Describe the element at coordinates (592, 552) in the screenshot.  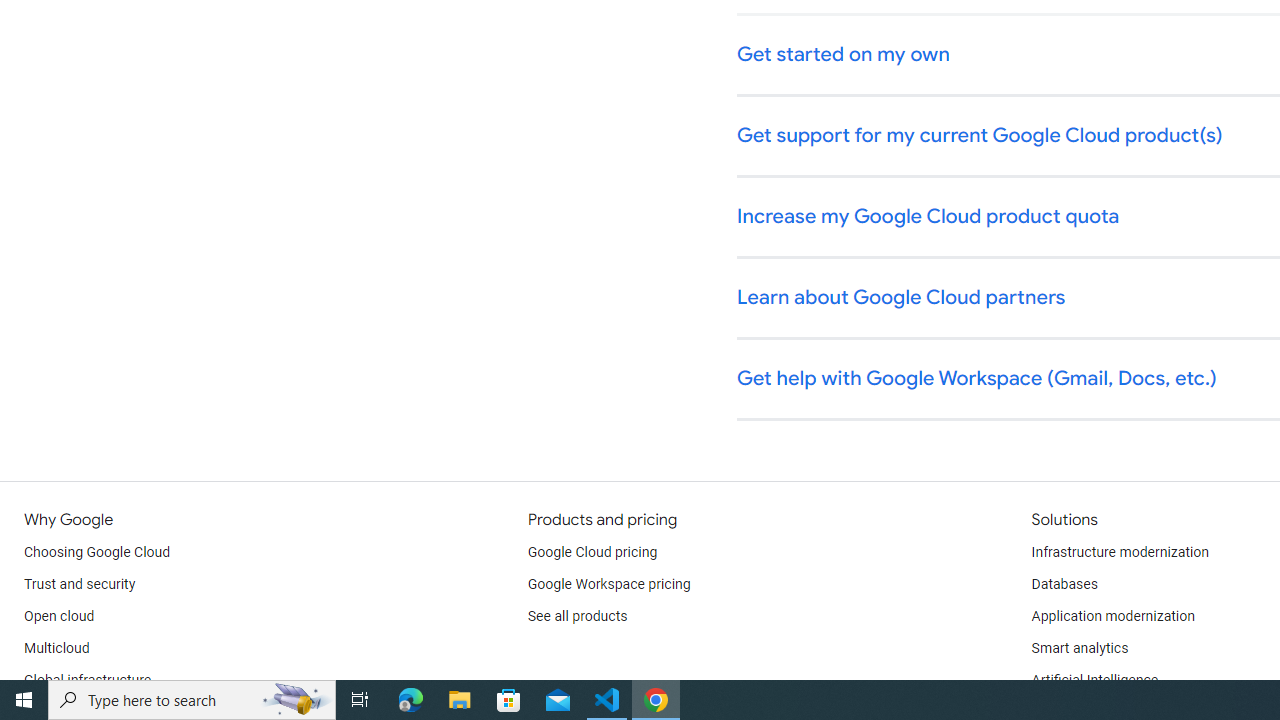
I see `Google Cloud pricing` at that location.